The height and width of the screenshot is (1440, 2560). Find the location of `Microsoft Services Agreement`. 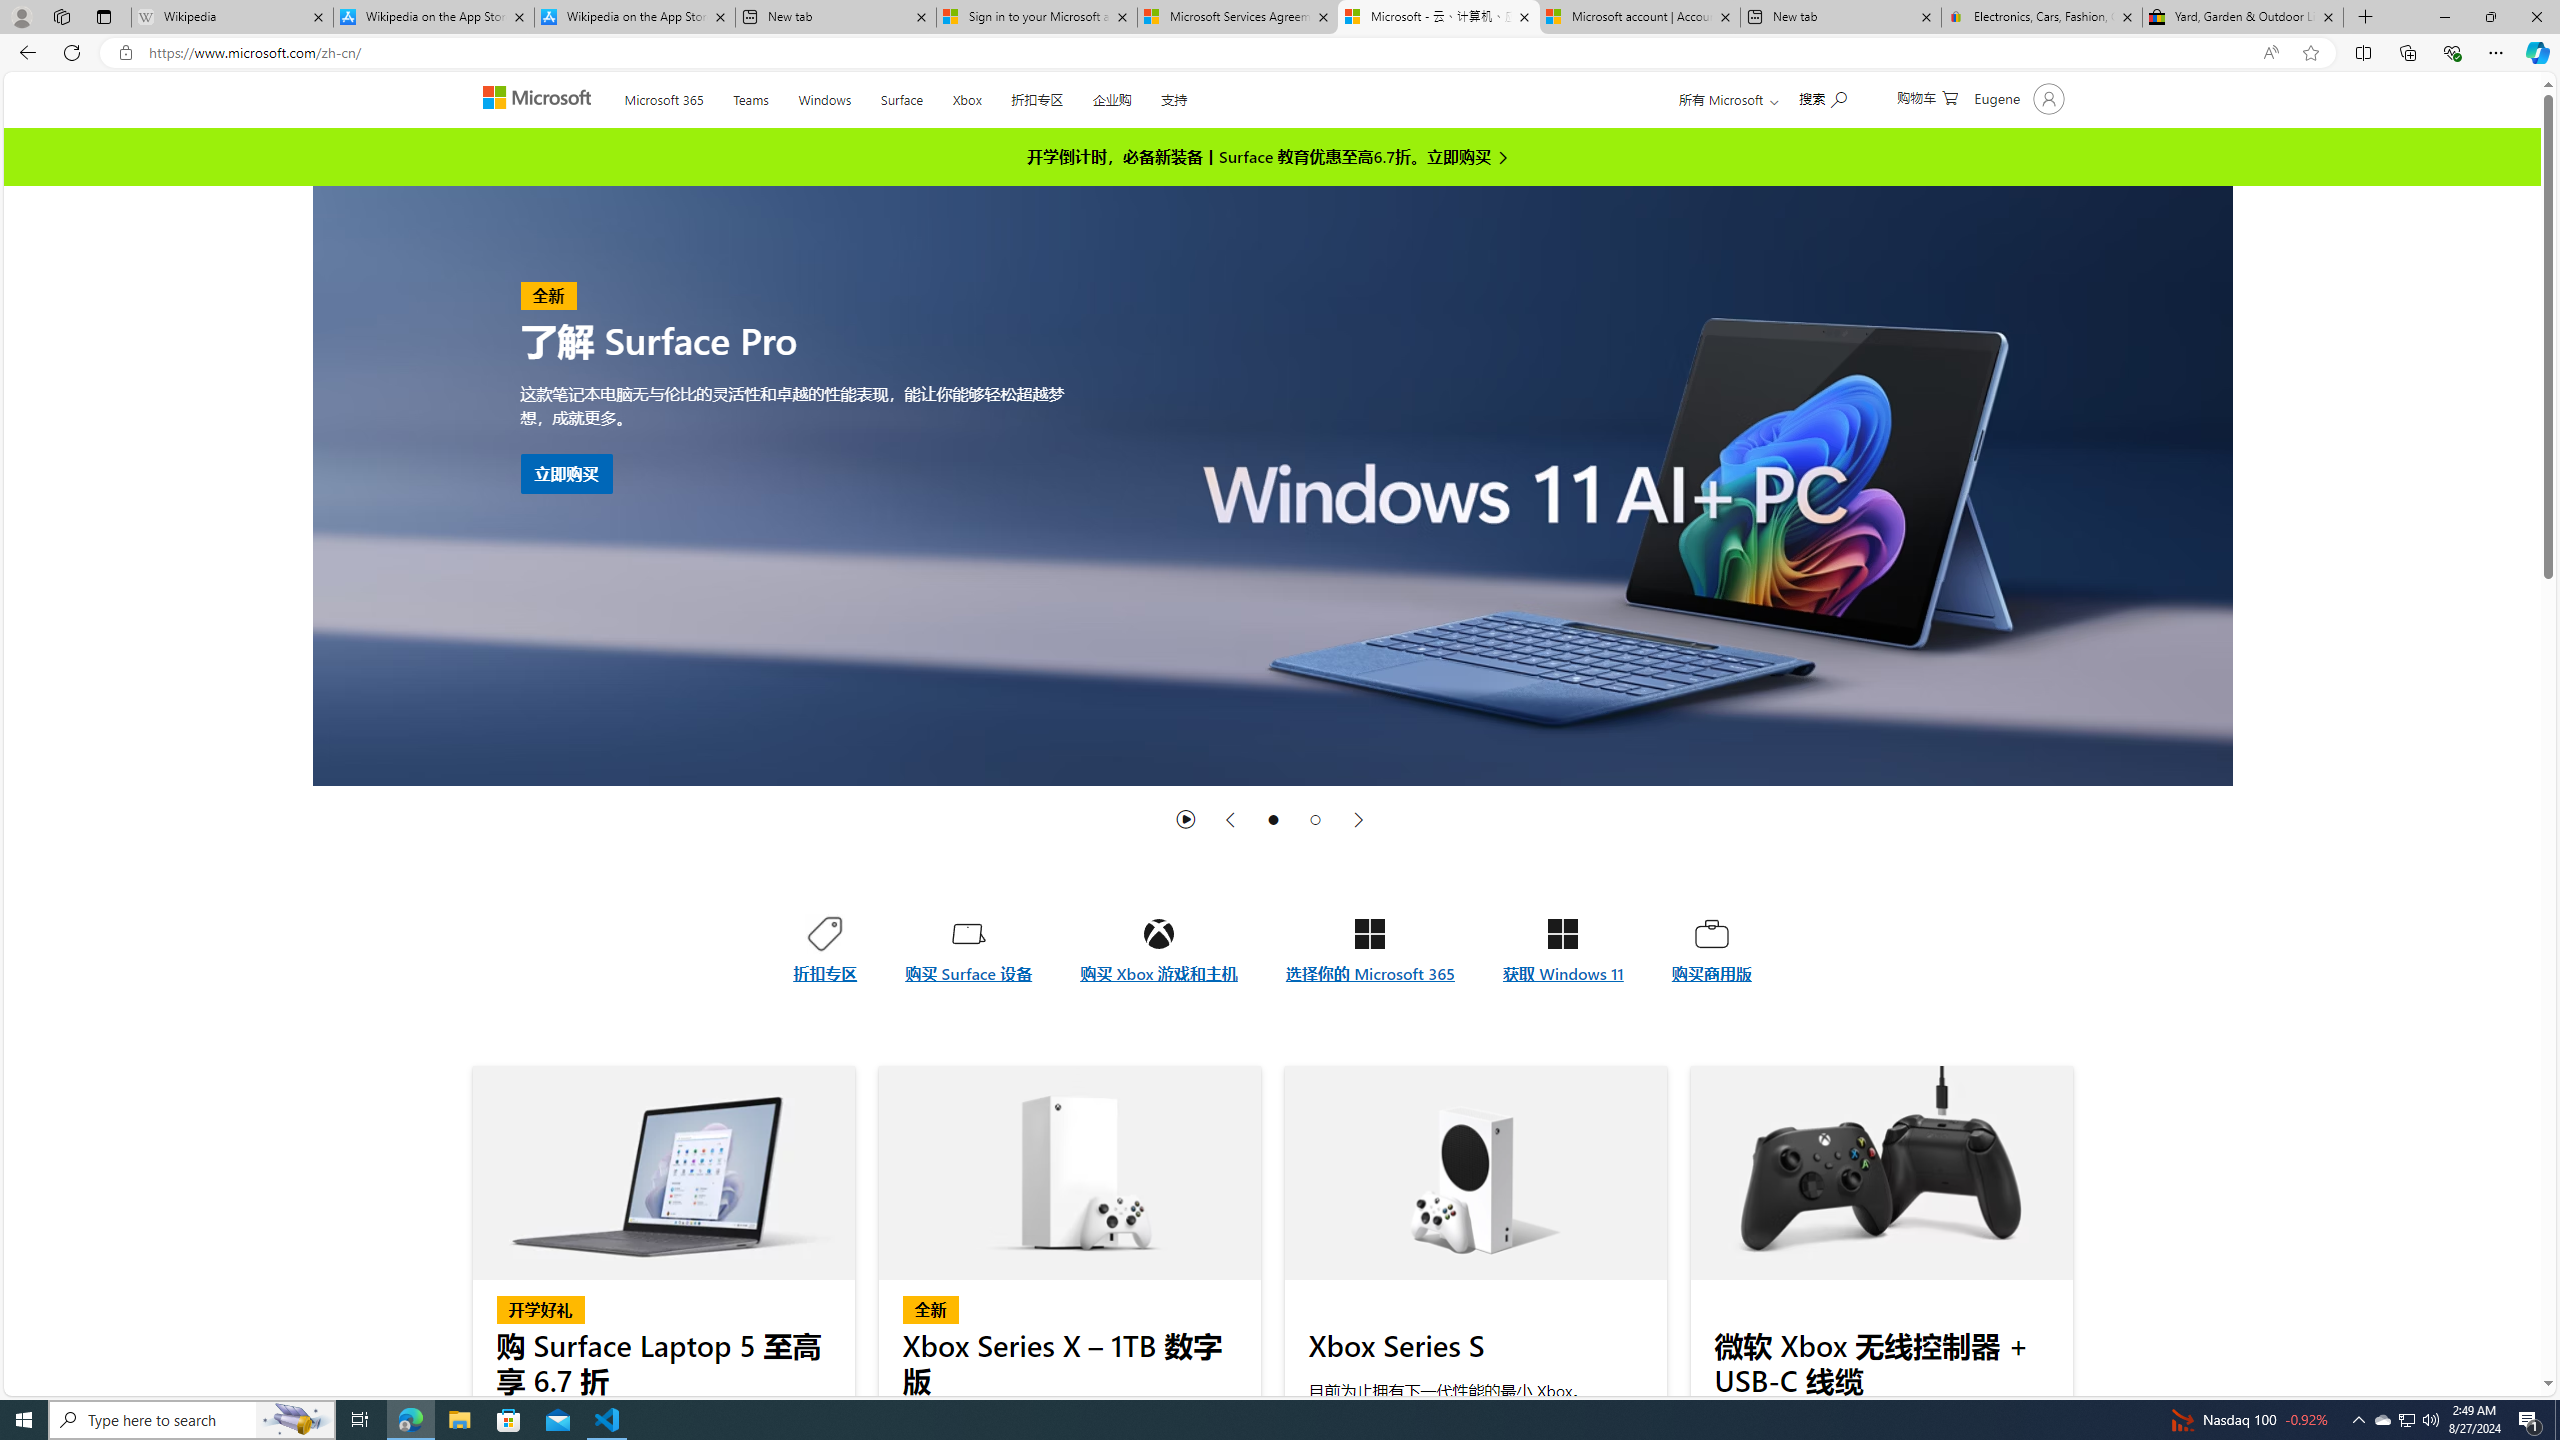

Microsoft Services Agreement is located at coordinates (1237, 17).